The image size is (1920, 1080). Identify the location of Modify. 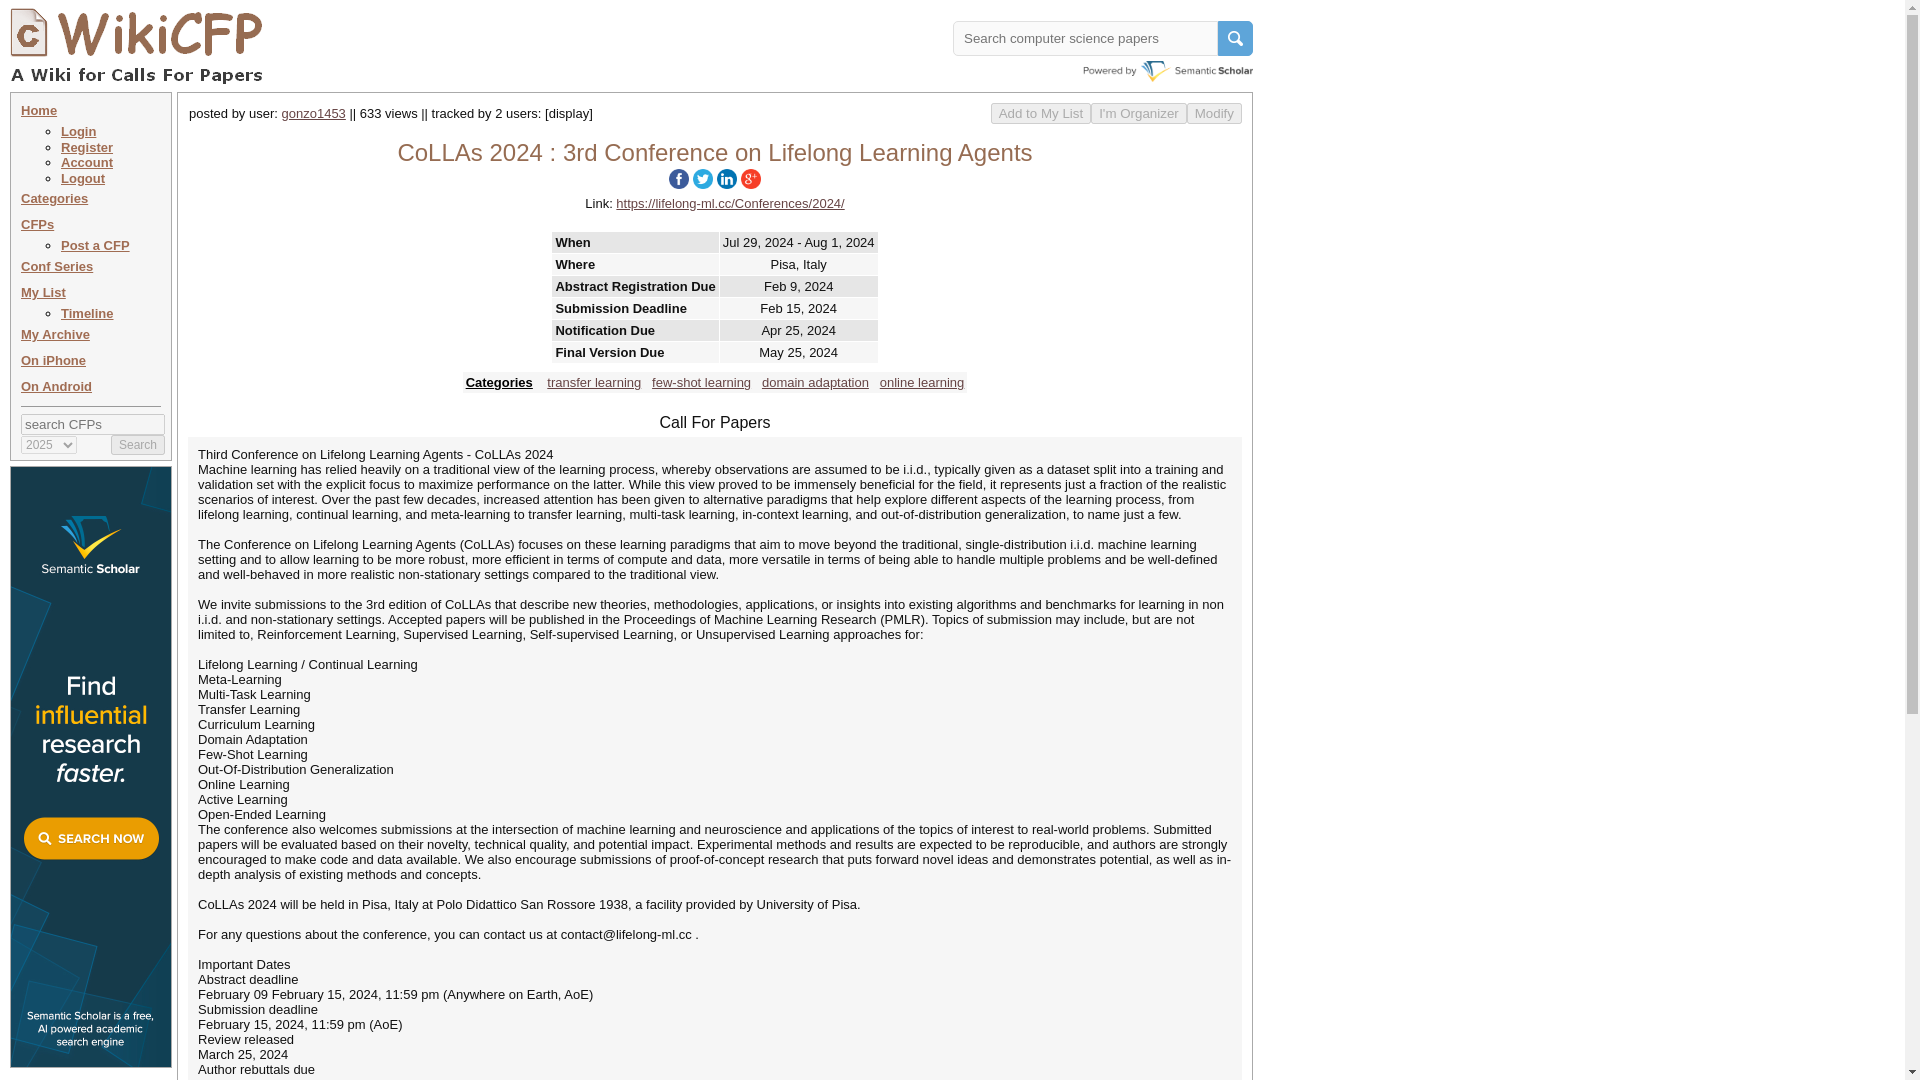
(1214, 113).